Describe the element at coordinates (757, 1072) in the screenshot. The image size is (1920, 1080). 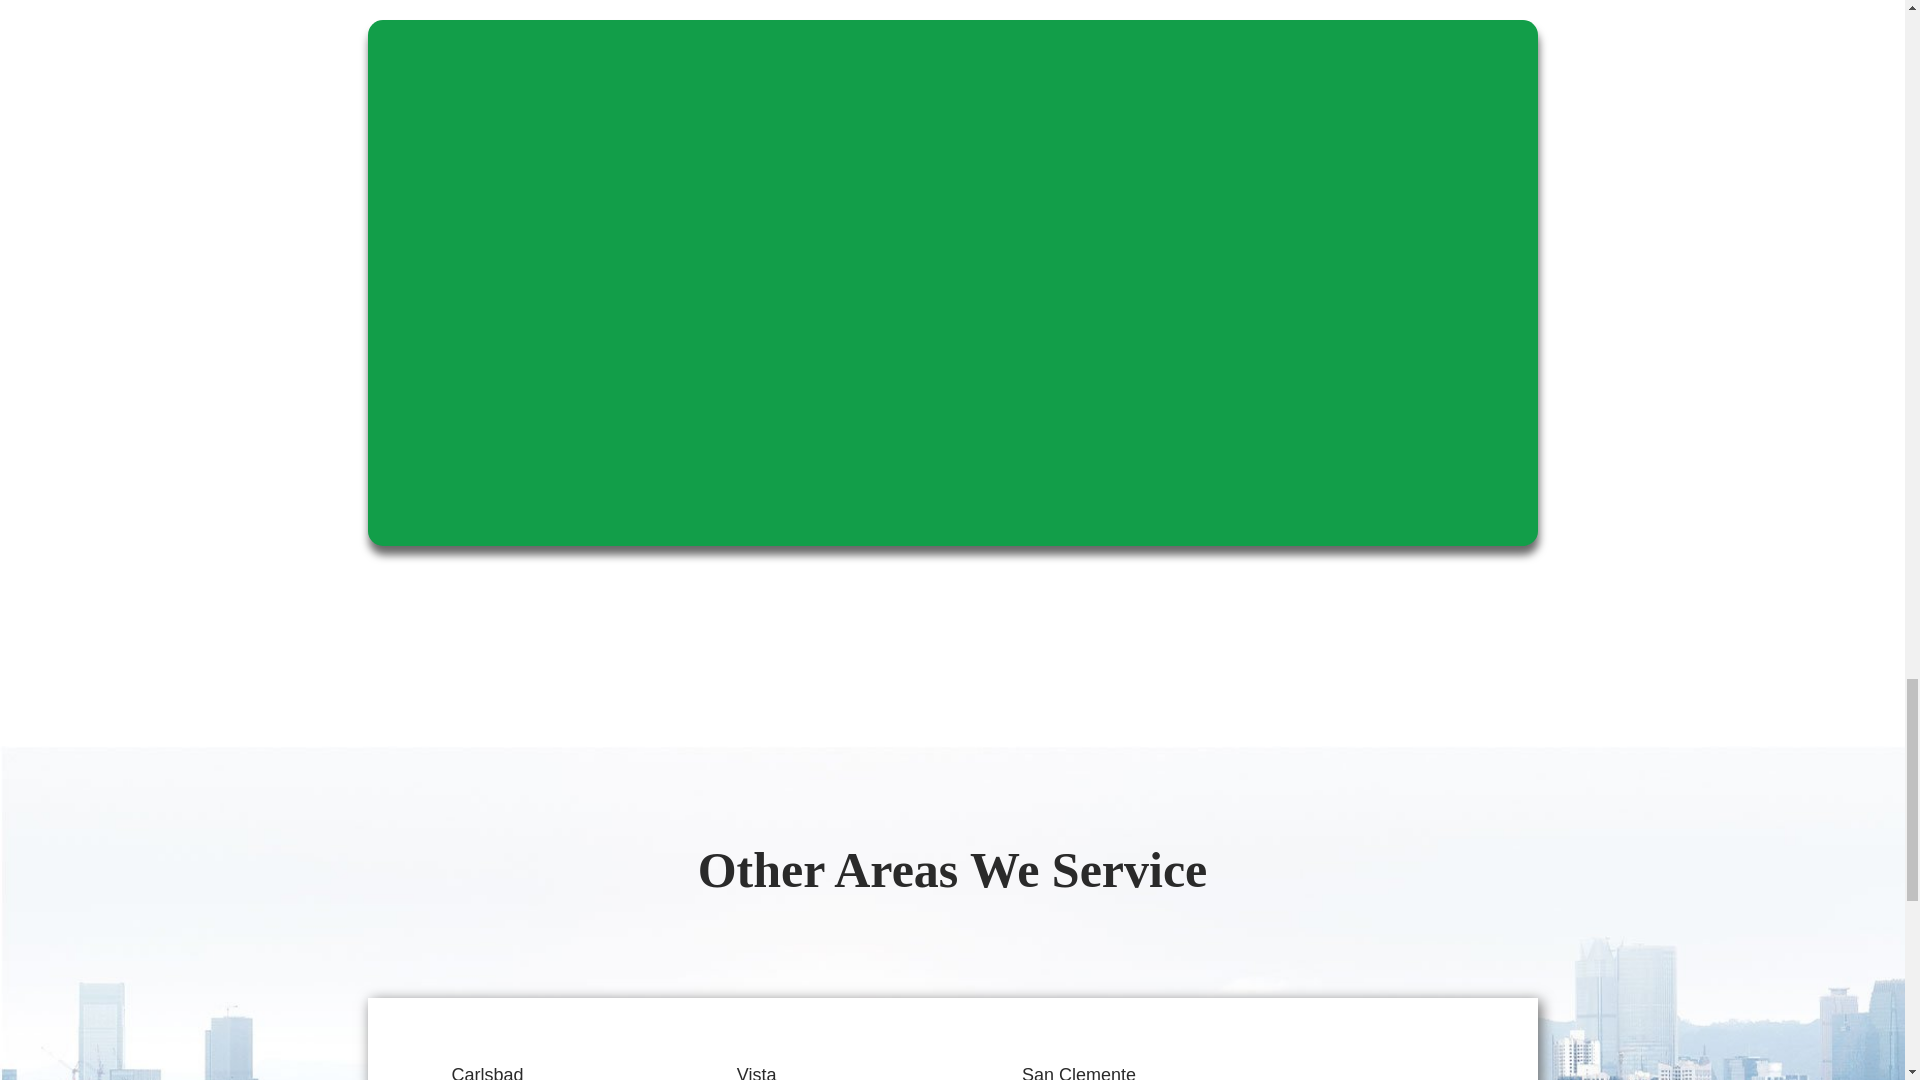
I see `Vista` at that location.